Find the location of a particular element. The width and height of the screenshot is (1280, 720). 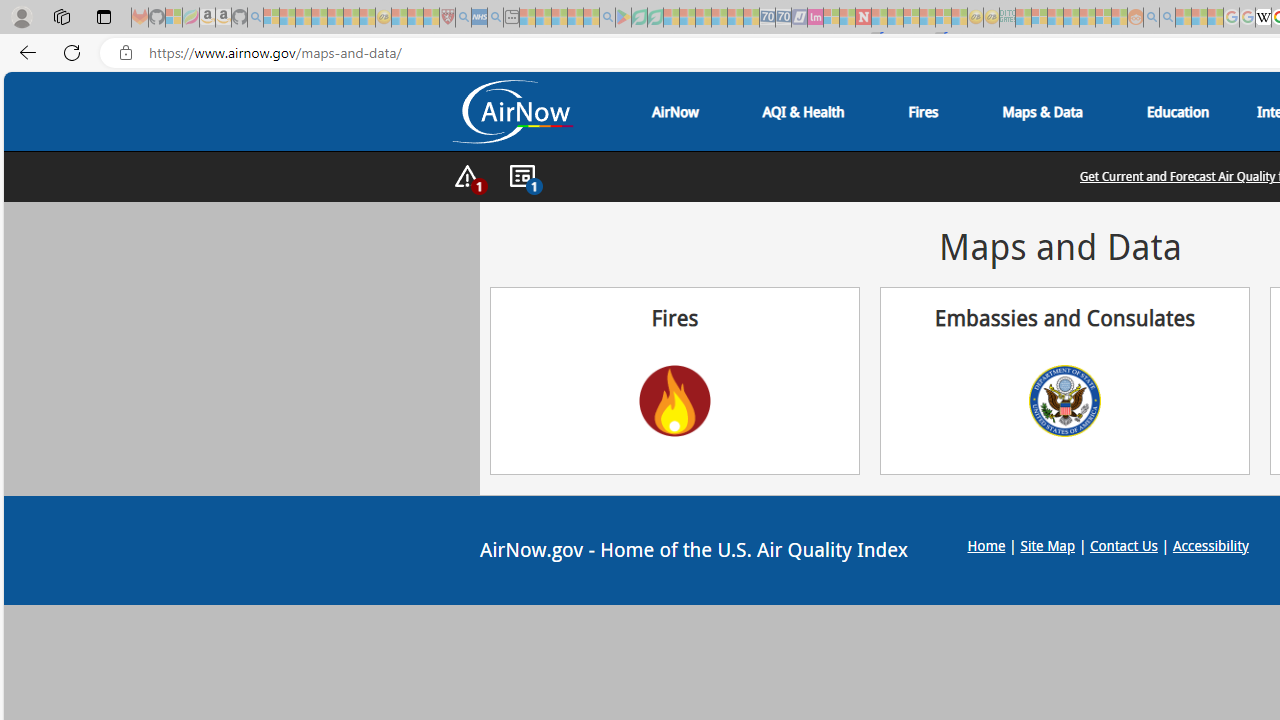

Target page - Wikipedia is located at coordinates (1263, 18).